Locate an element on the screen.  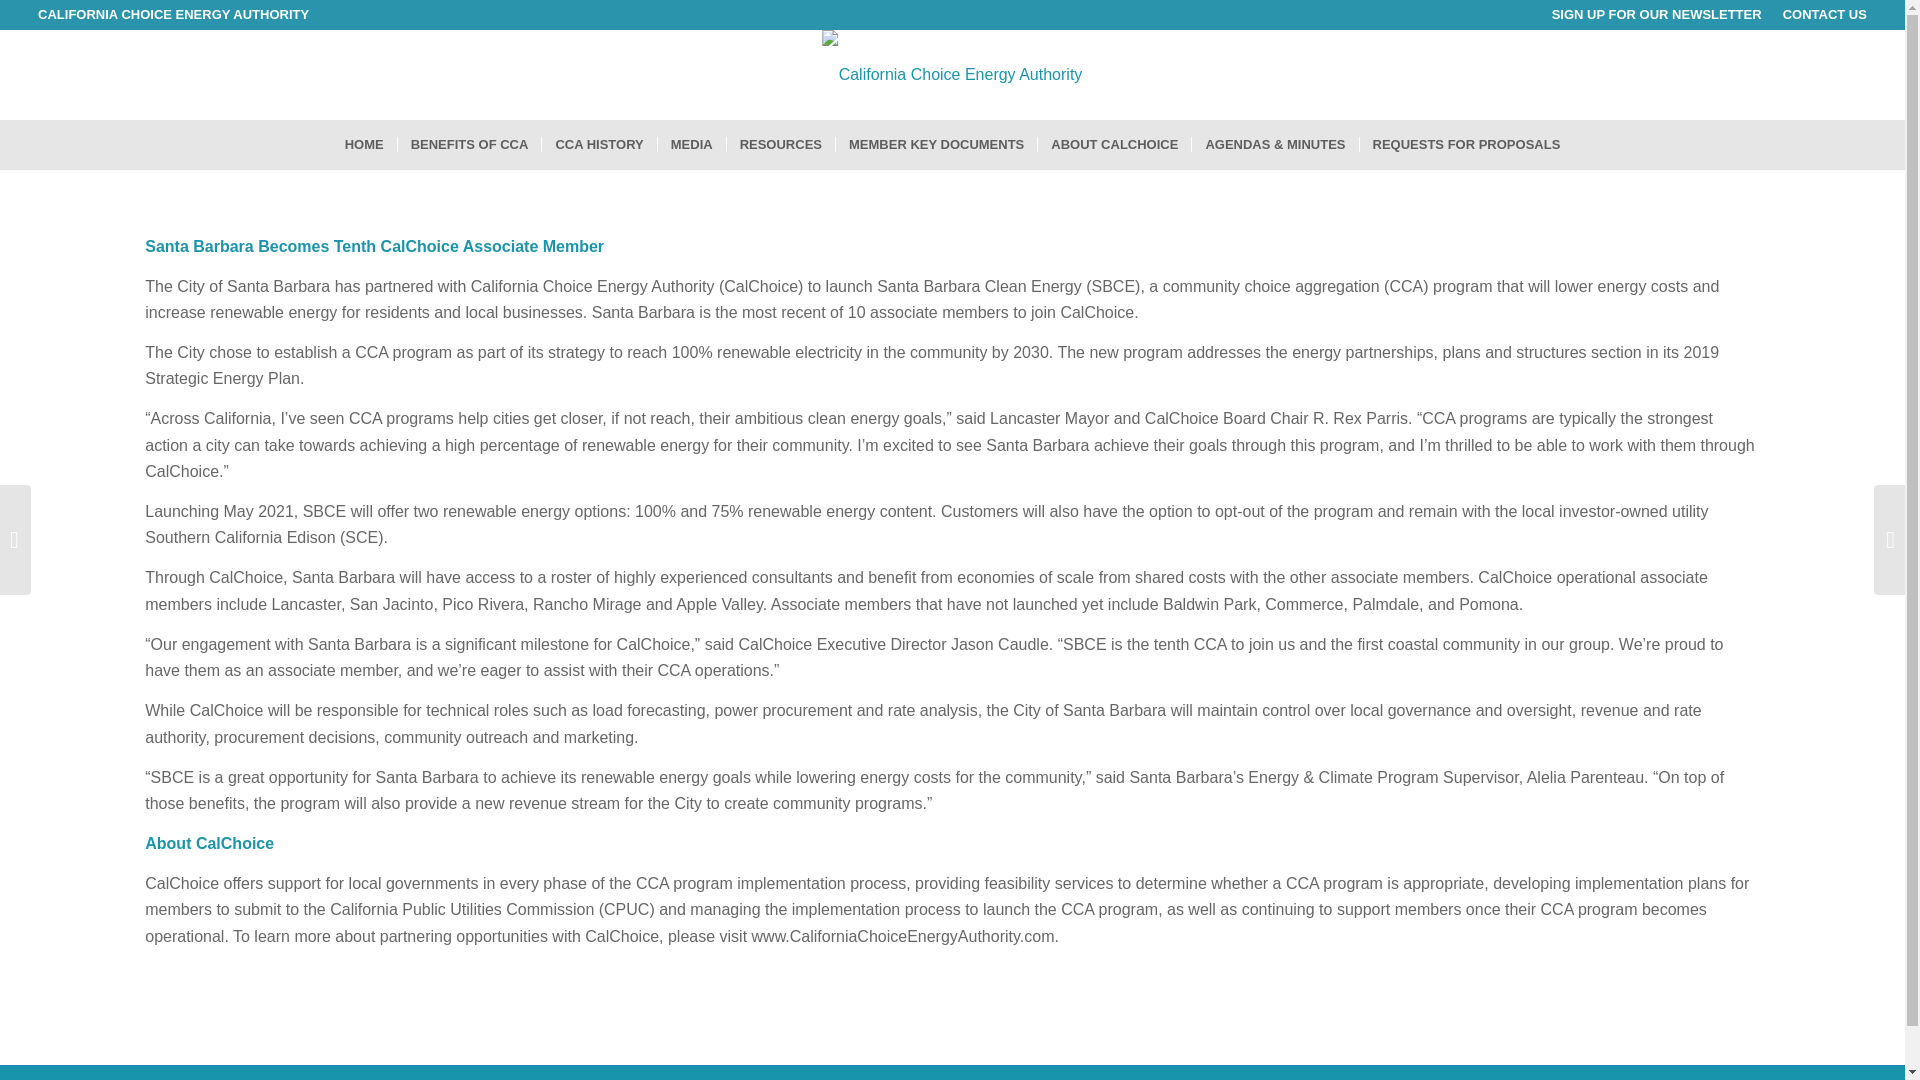
CCA HISTORY is located at coordinates (598, 144).